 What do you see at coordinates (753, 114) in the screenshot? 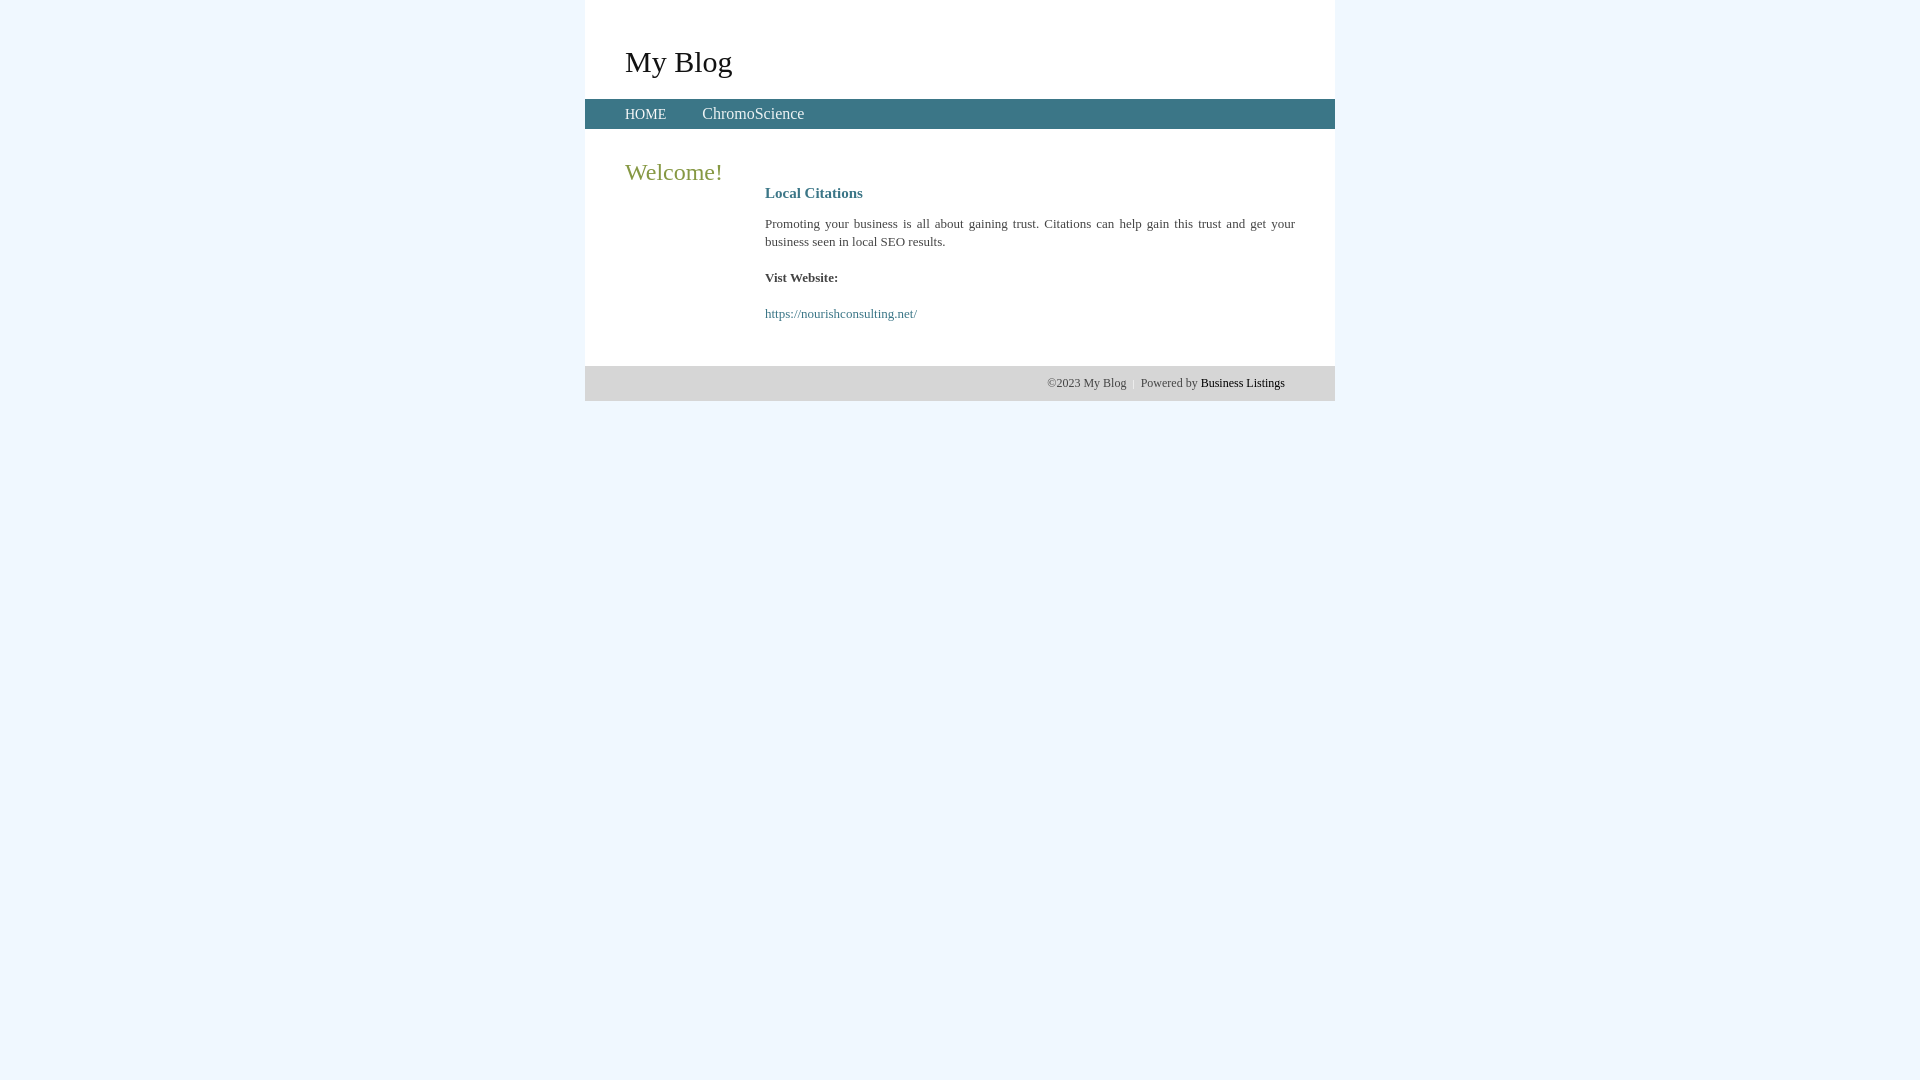
I see `ChromoScience` at bounding box center [753, 114].